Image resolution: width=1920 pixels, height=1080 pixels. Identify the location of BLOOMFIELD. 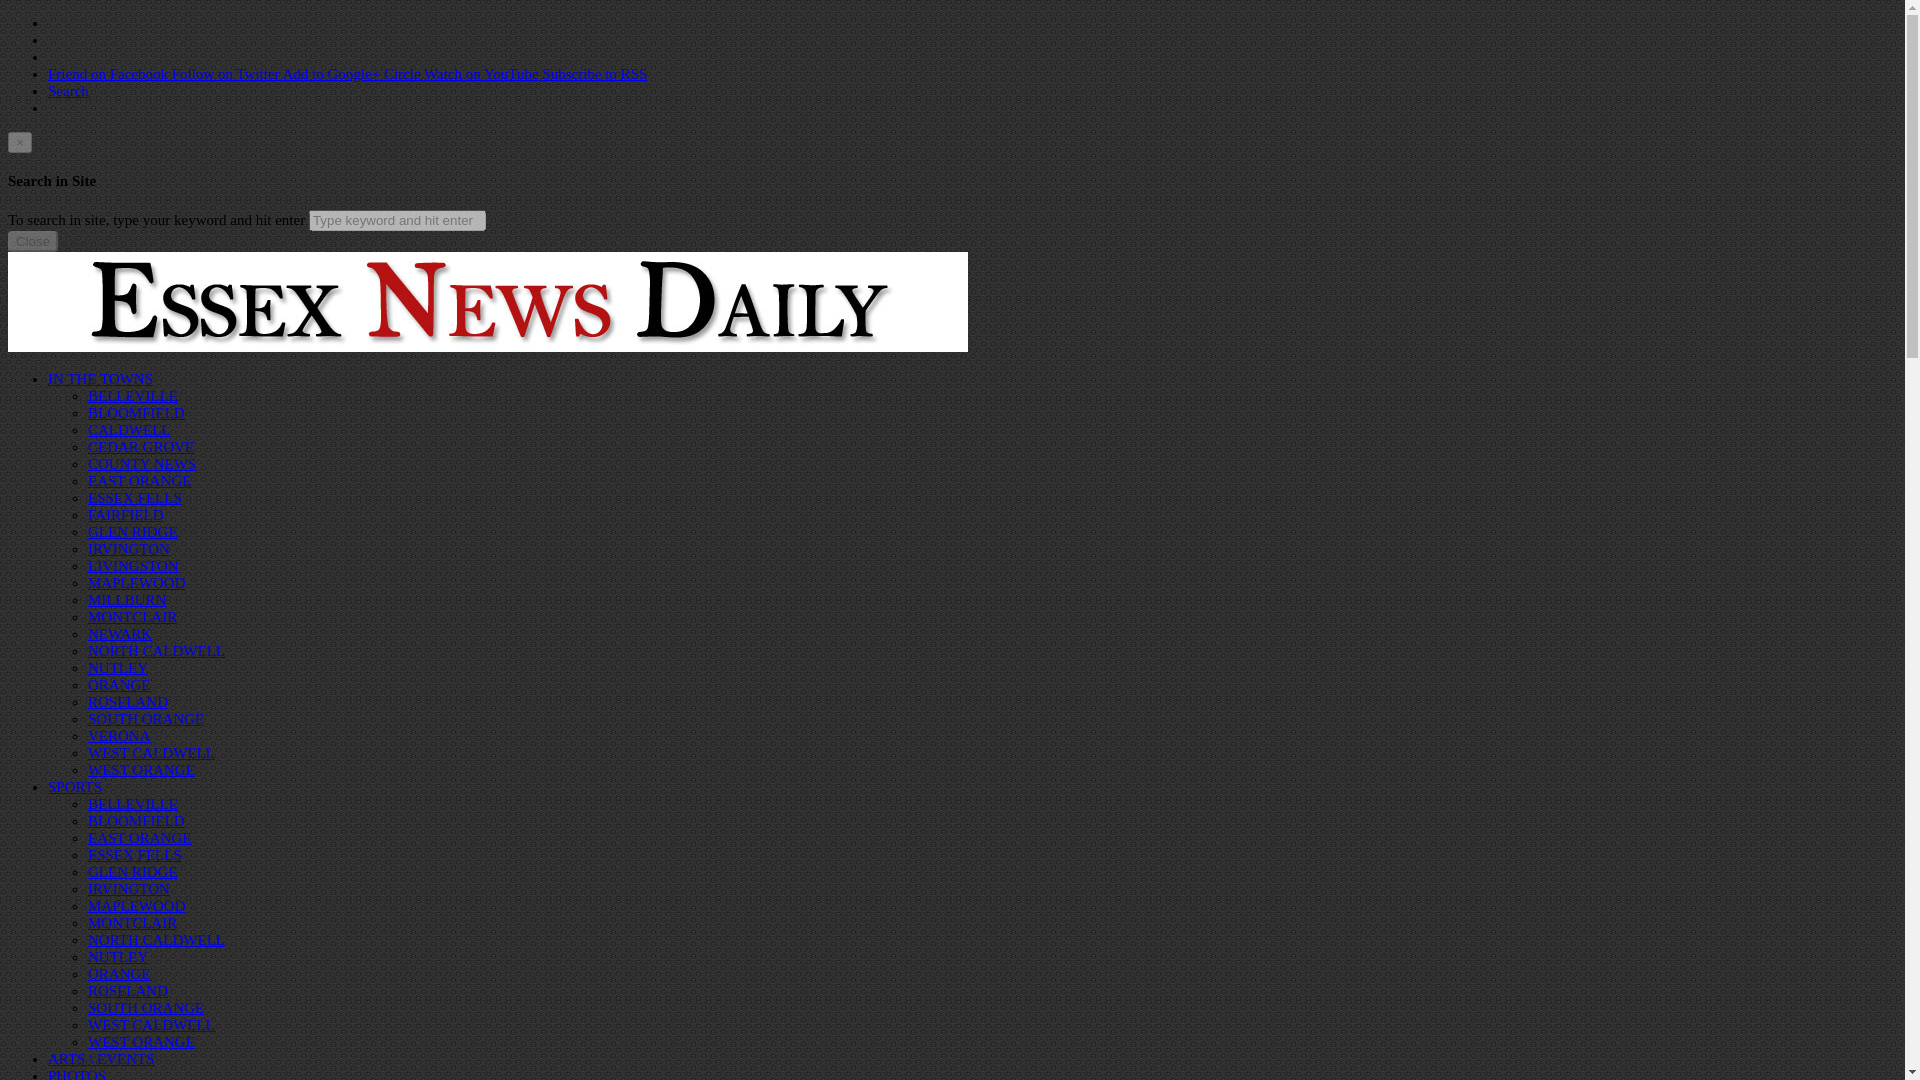
(136, 821).